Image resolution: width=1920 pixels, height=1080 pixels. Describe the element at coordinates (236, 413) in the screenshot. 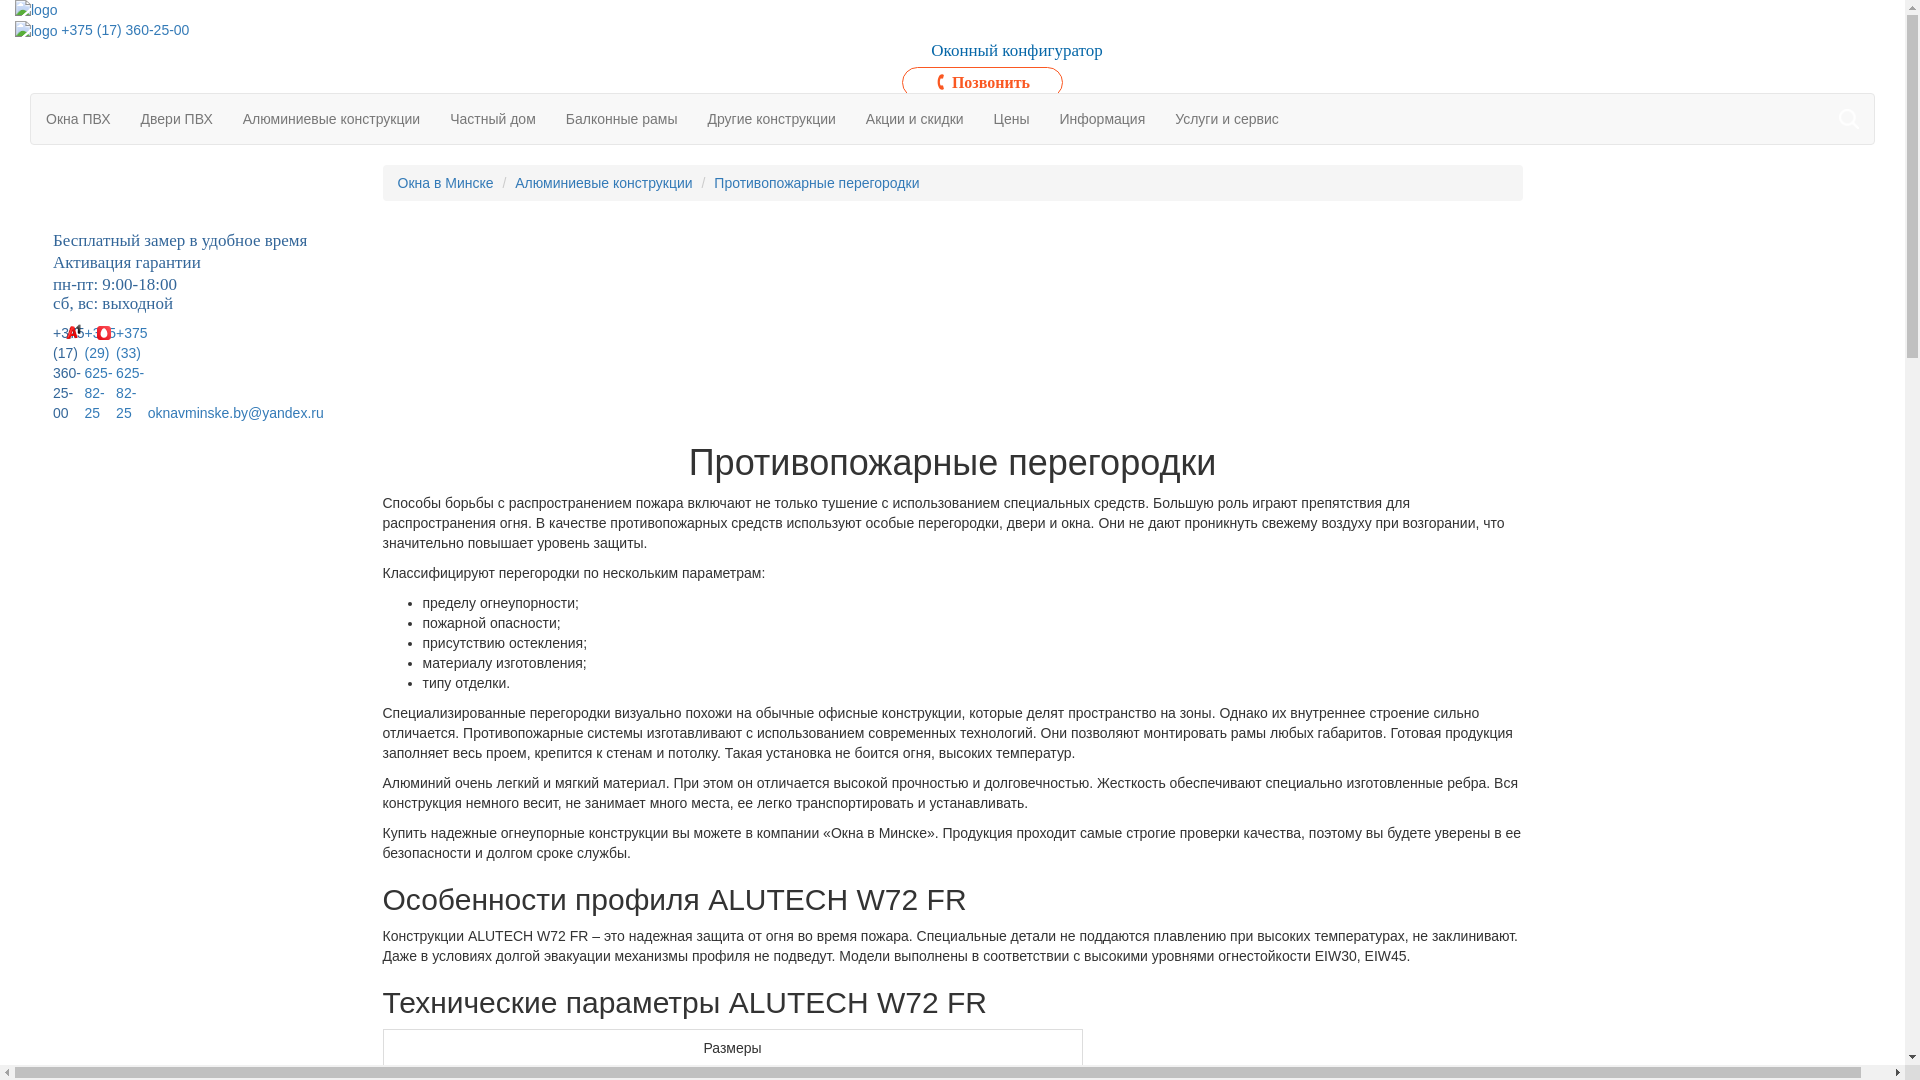

I see `oknavminske.by@yandex.ru` at that location.